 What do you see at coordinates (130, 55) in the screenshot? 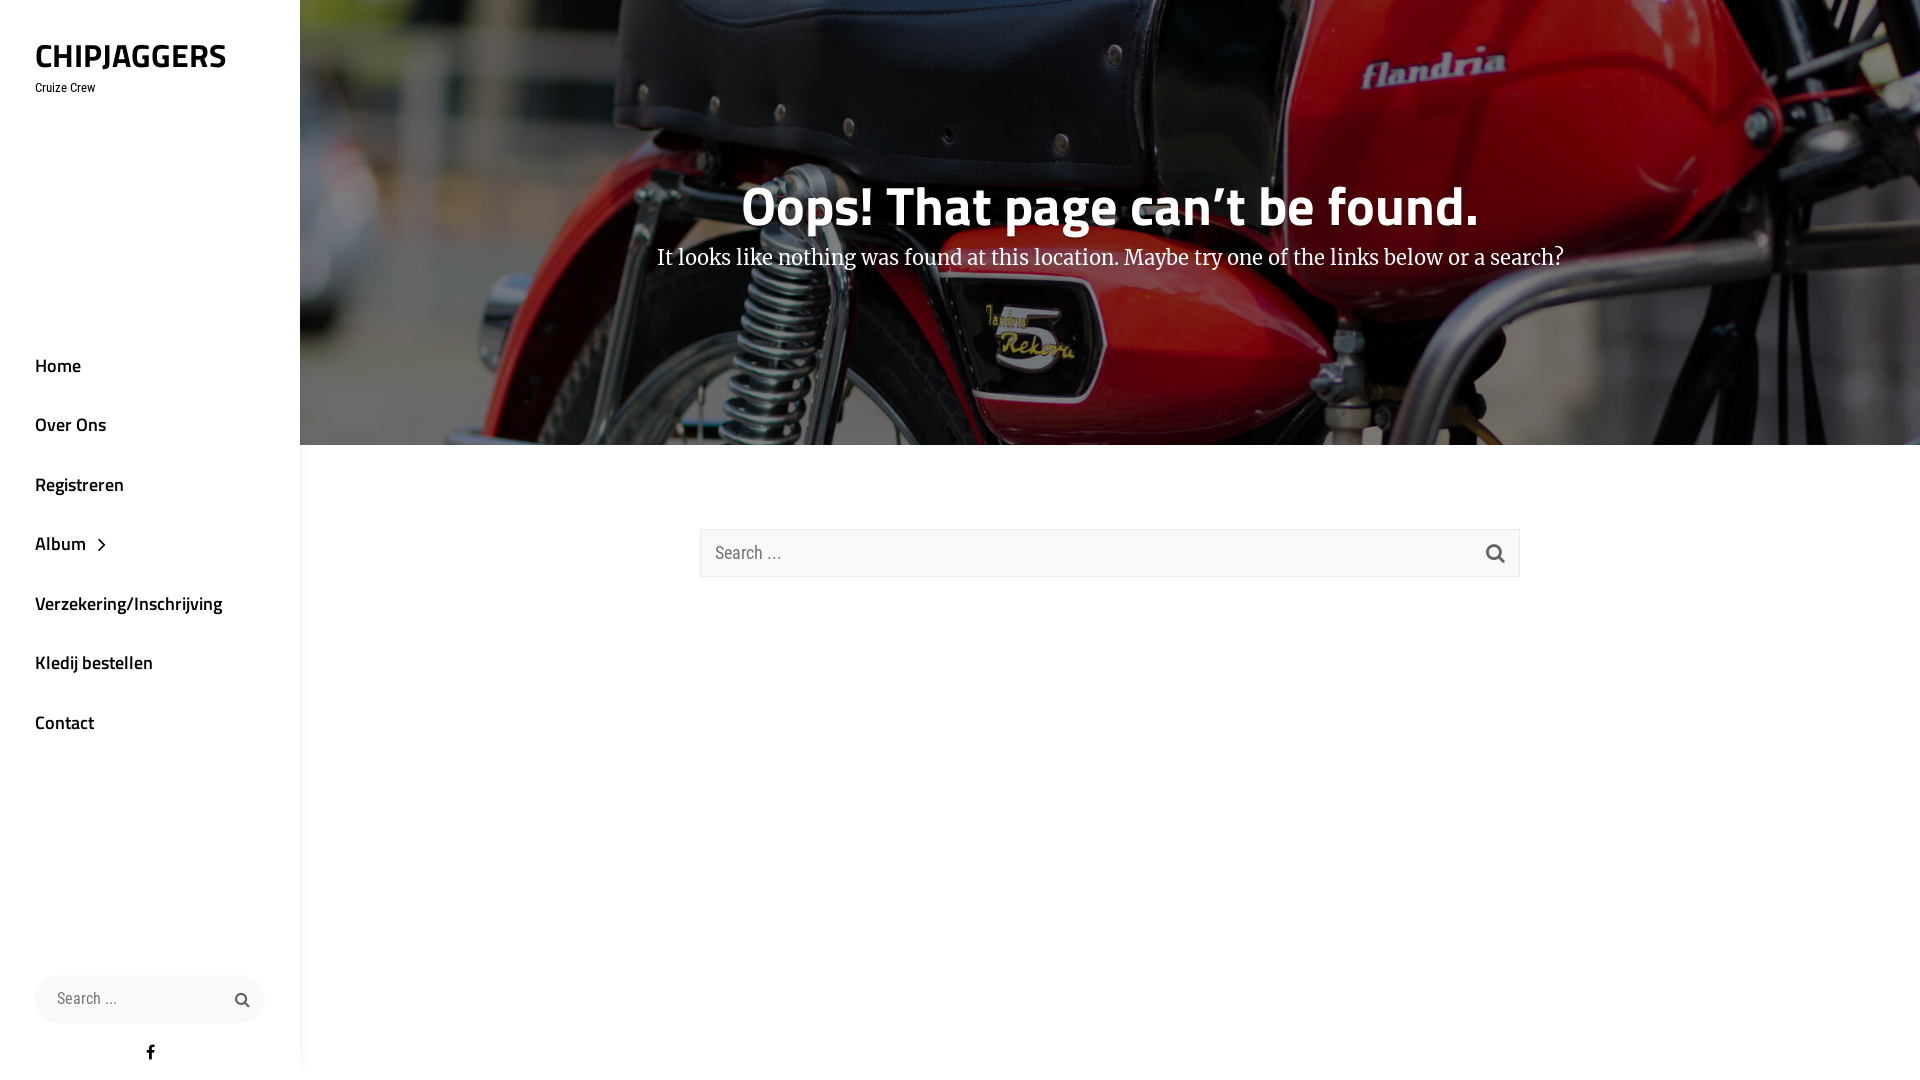
I see `CHIPJAGGERS` at bounding box center [130, 55].